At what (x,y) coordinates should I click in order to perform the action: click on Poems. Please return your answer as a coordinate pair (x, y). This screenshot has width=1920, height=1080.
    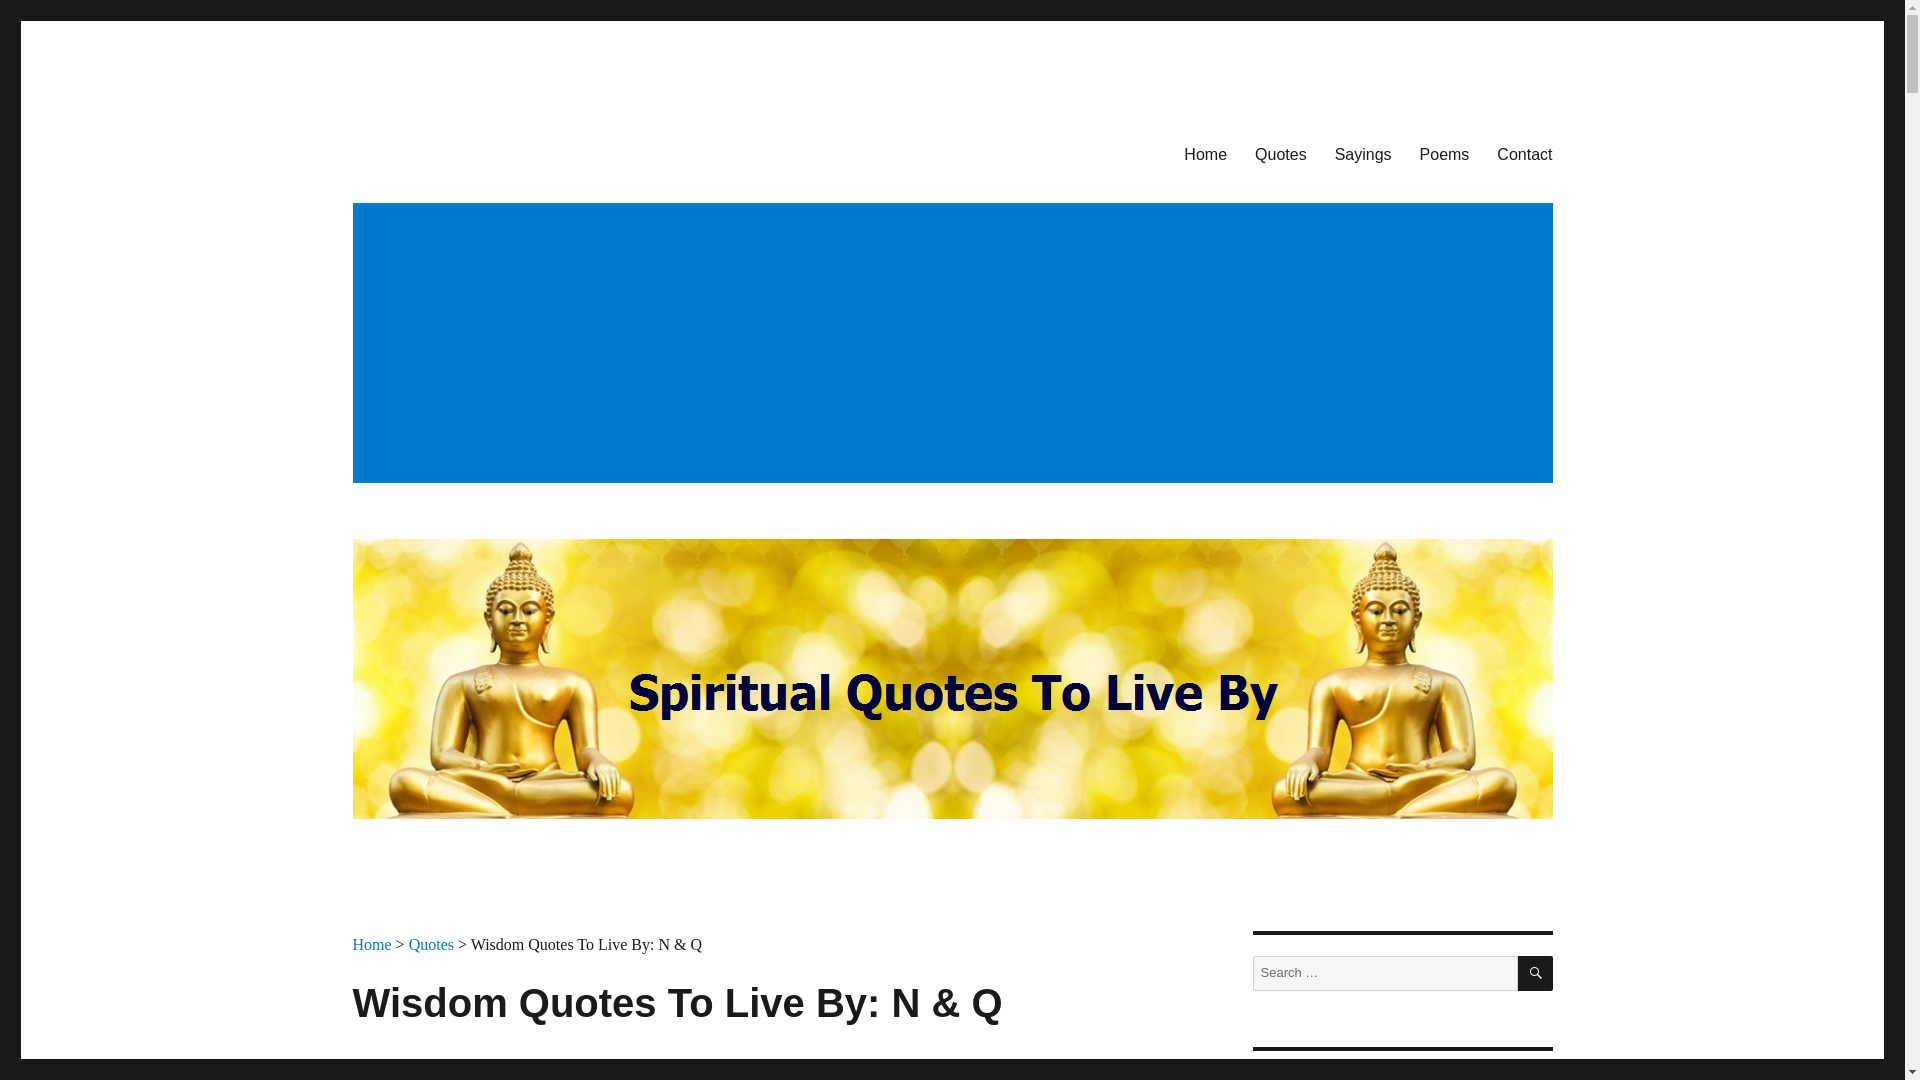
    Looking at the image, I should click on (1444, 153).